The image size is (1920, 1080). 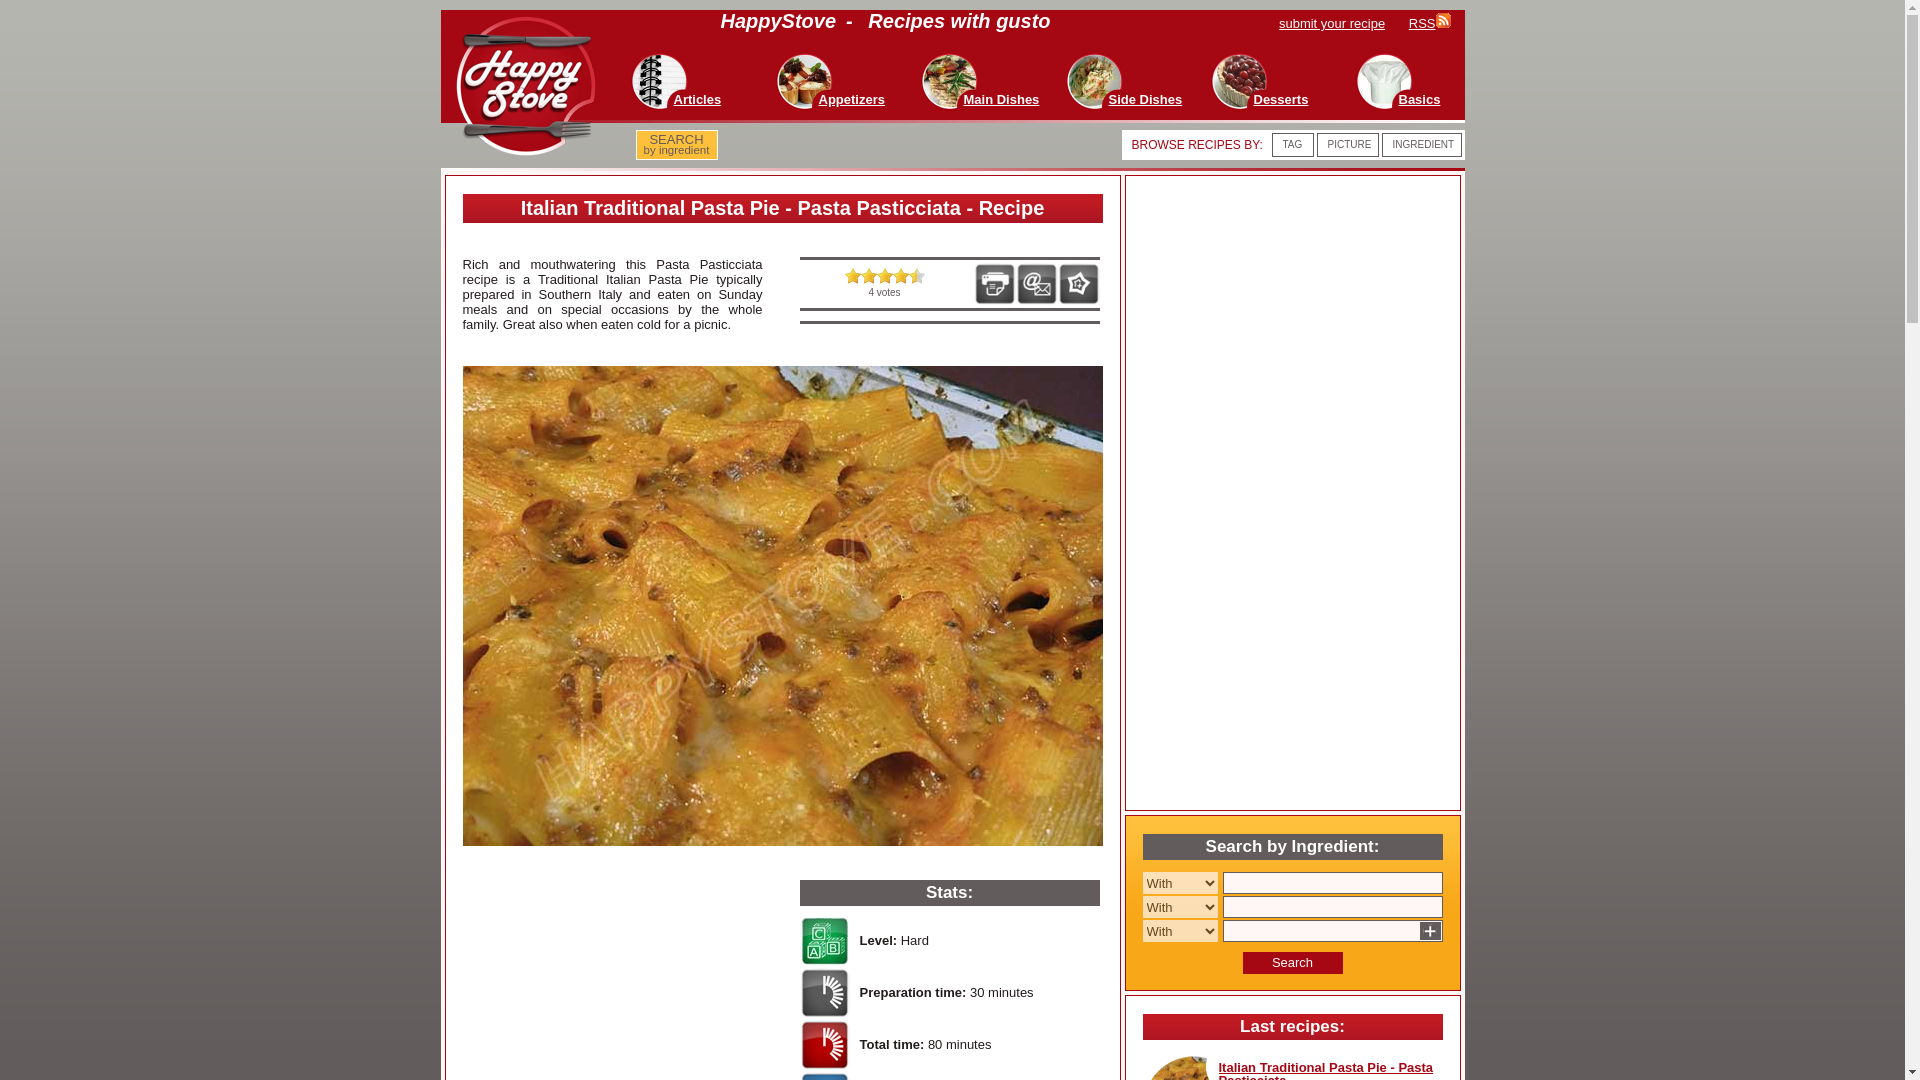 What do you see at coordinates (1430, 24) in the screenshot?
I see `RSS` at bounding box center [1430, 24].